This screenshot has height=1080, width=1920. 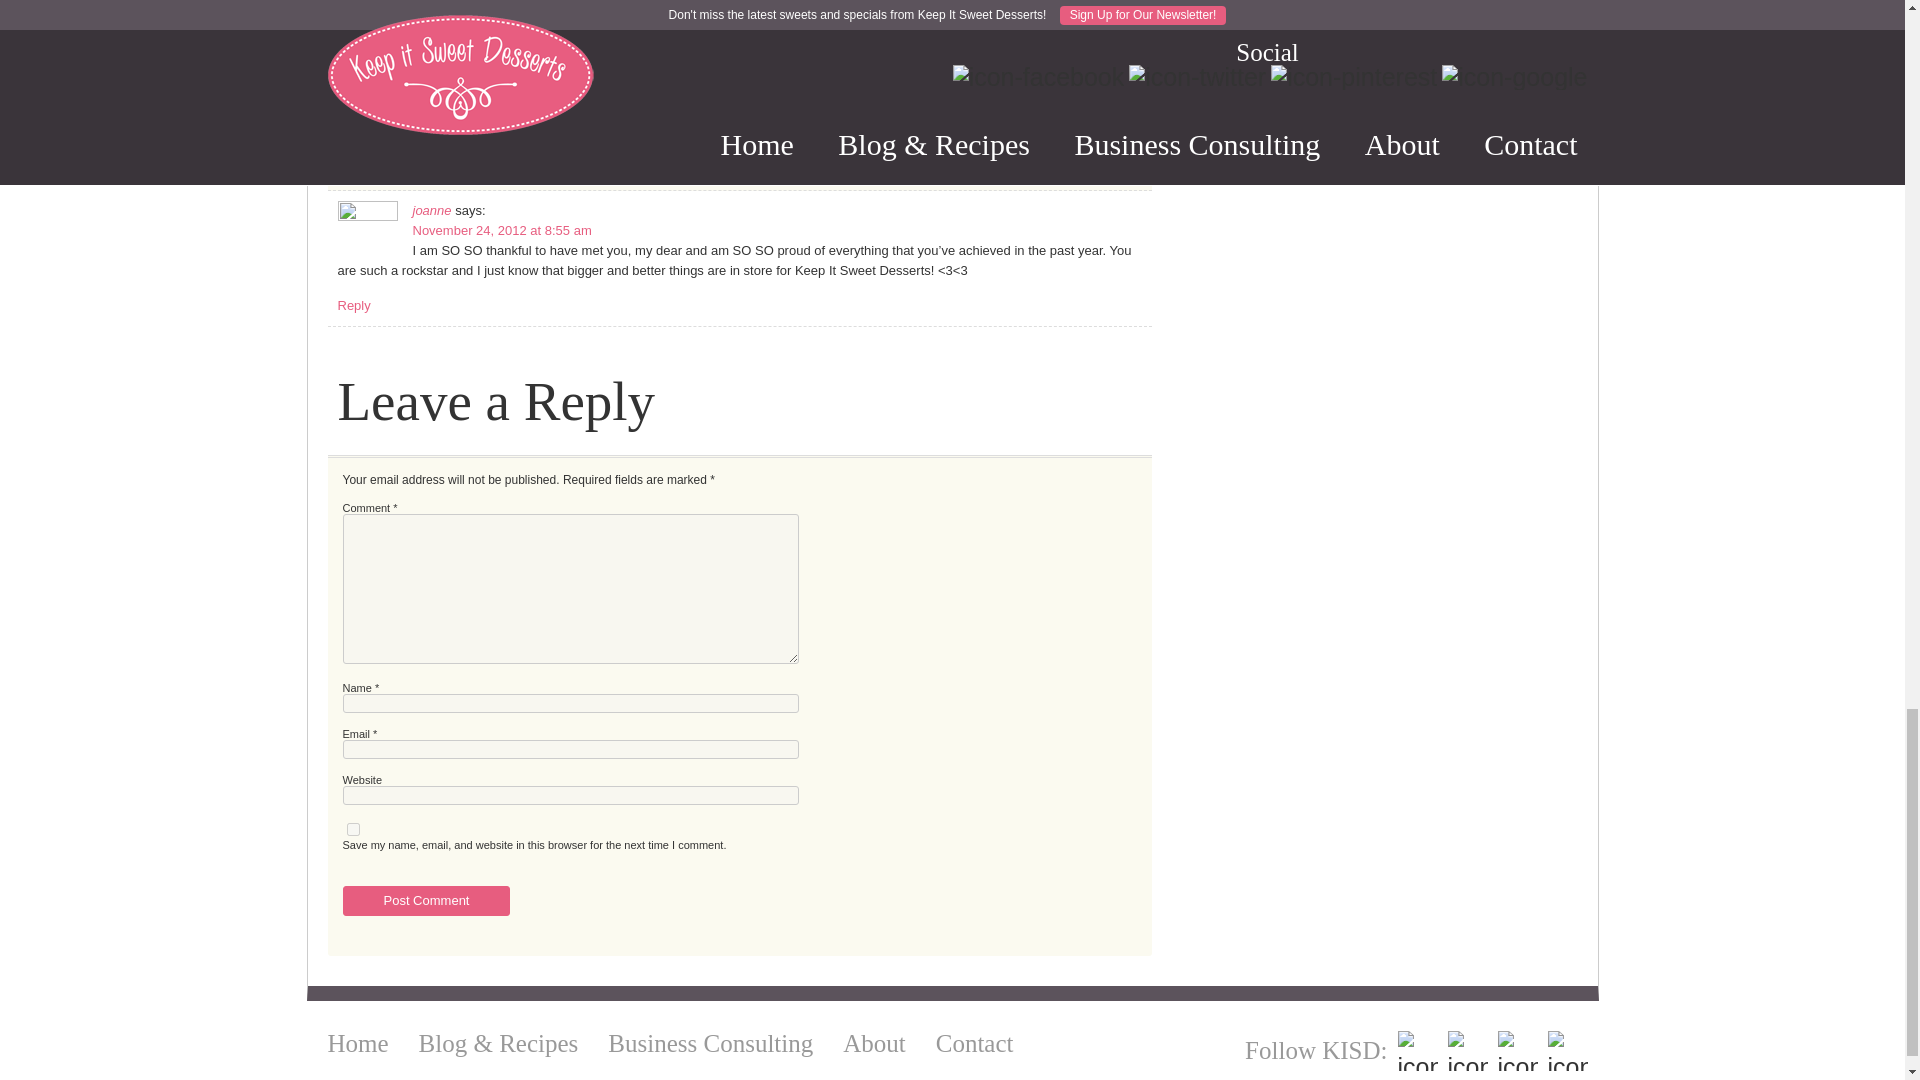 What do you see at coordinates (434, 94) in the screenshot?
I see `Kathryn` at bounding box center [434, 94].